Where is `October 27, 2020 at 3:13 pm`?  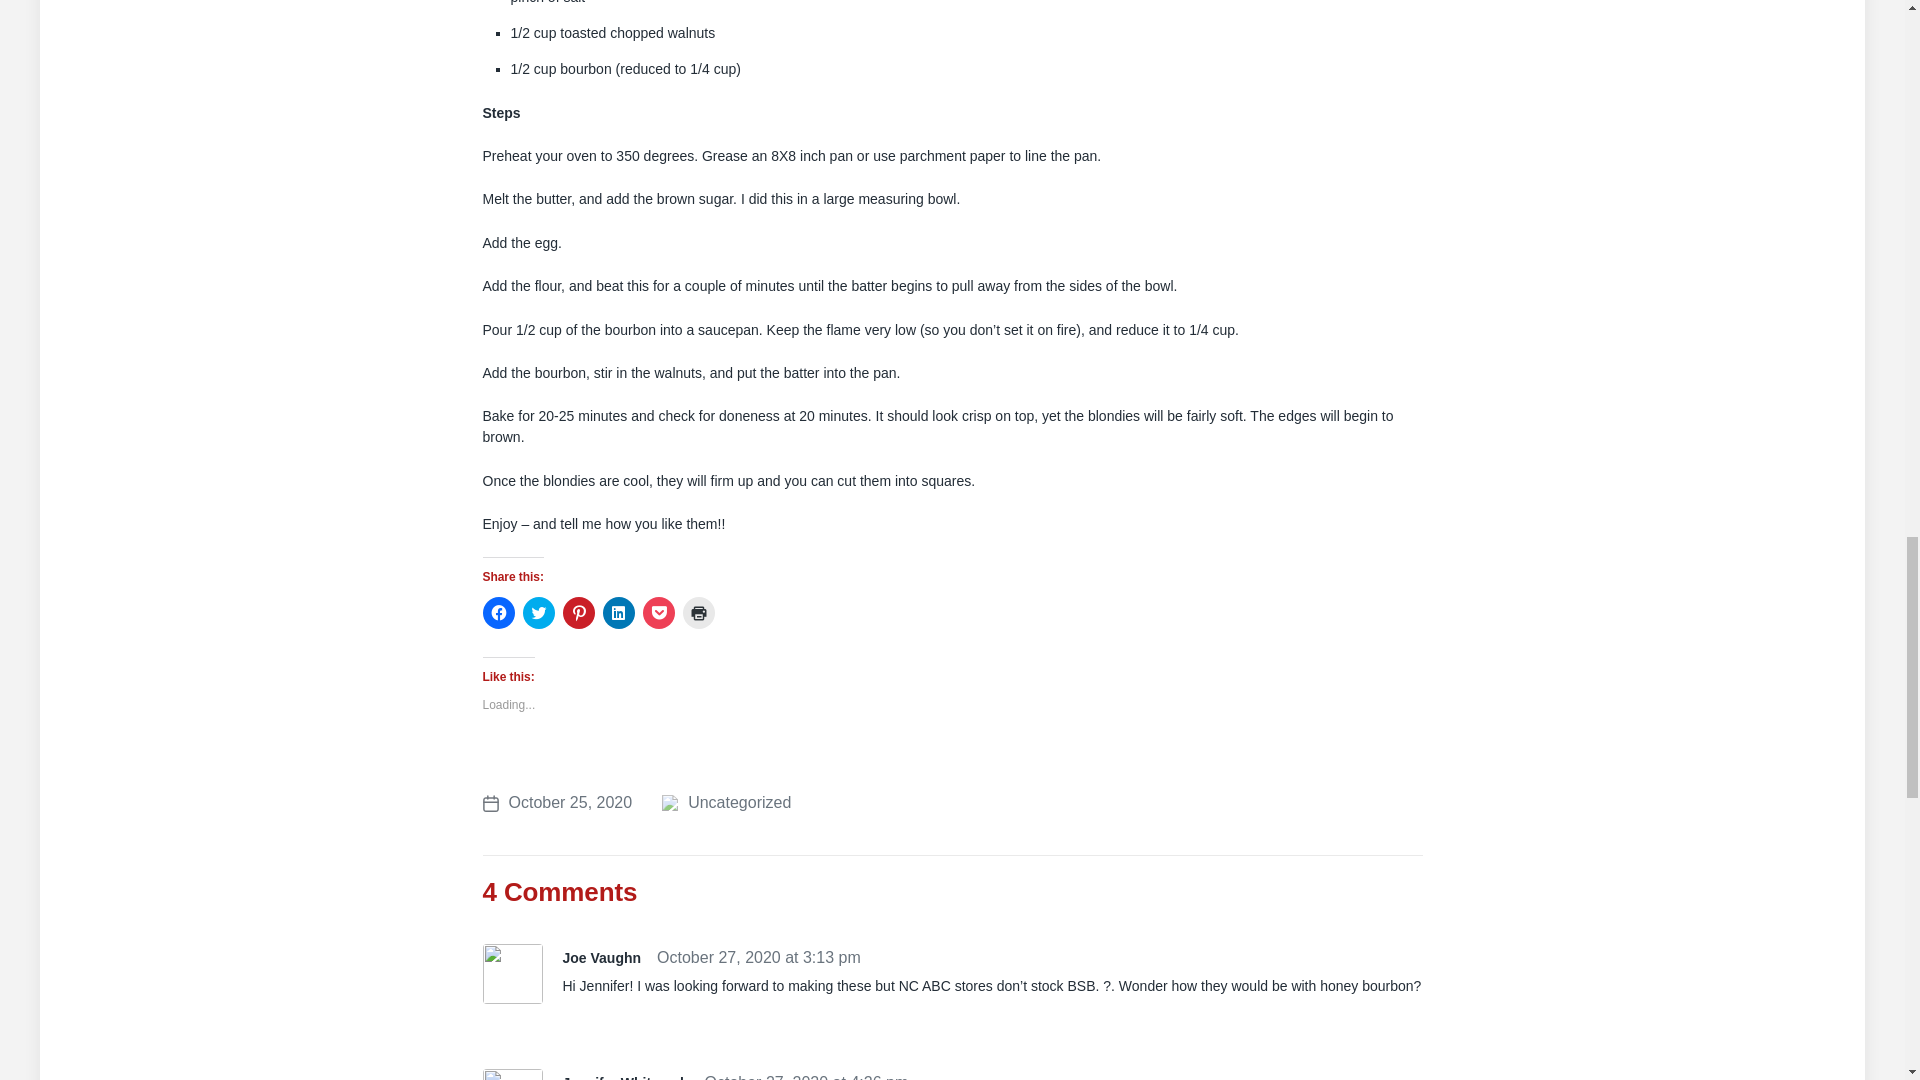 October 27, 2020 at 3:13 pm is located at coordinates (758, 958).